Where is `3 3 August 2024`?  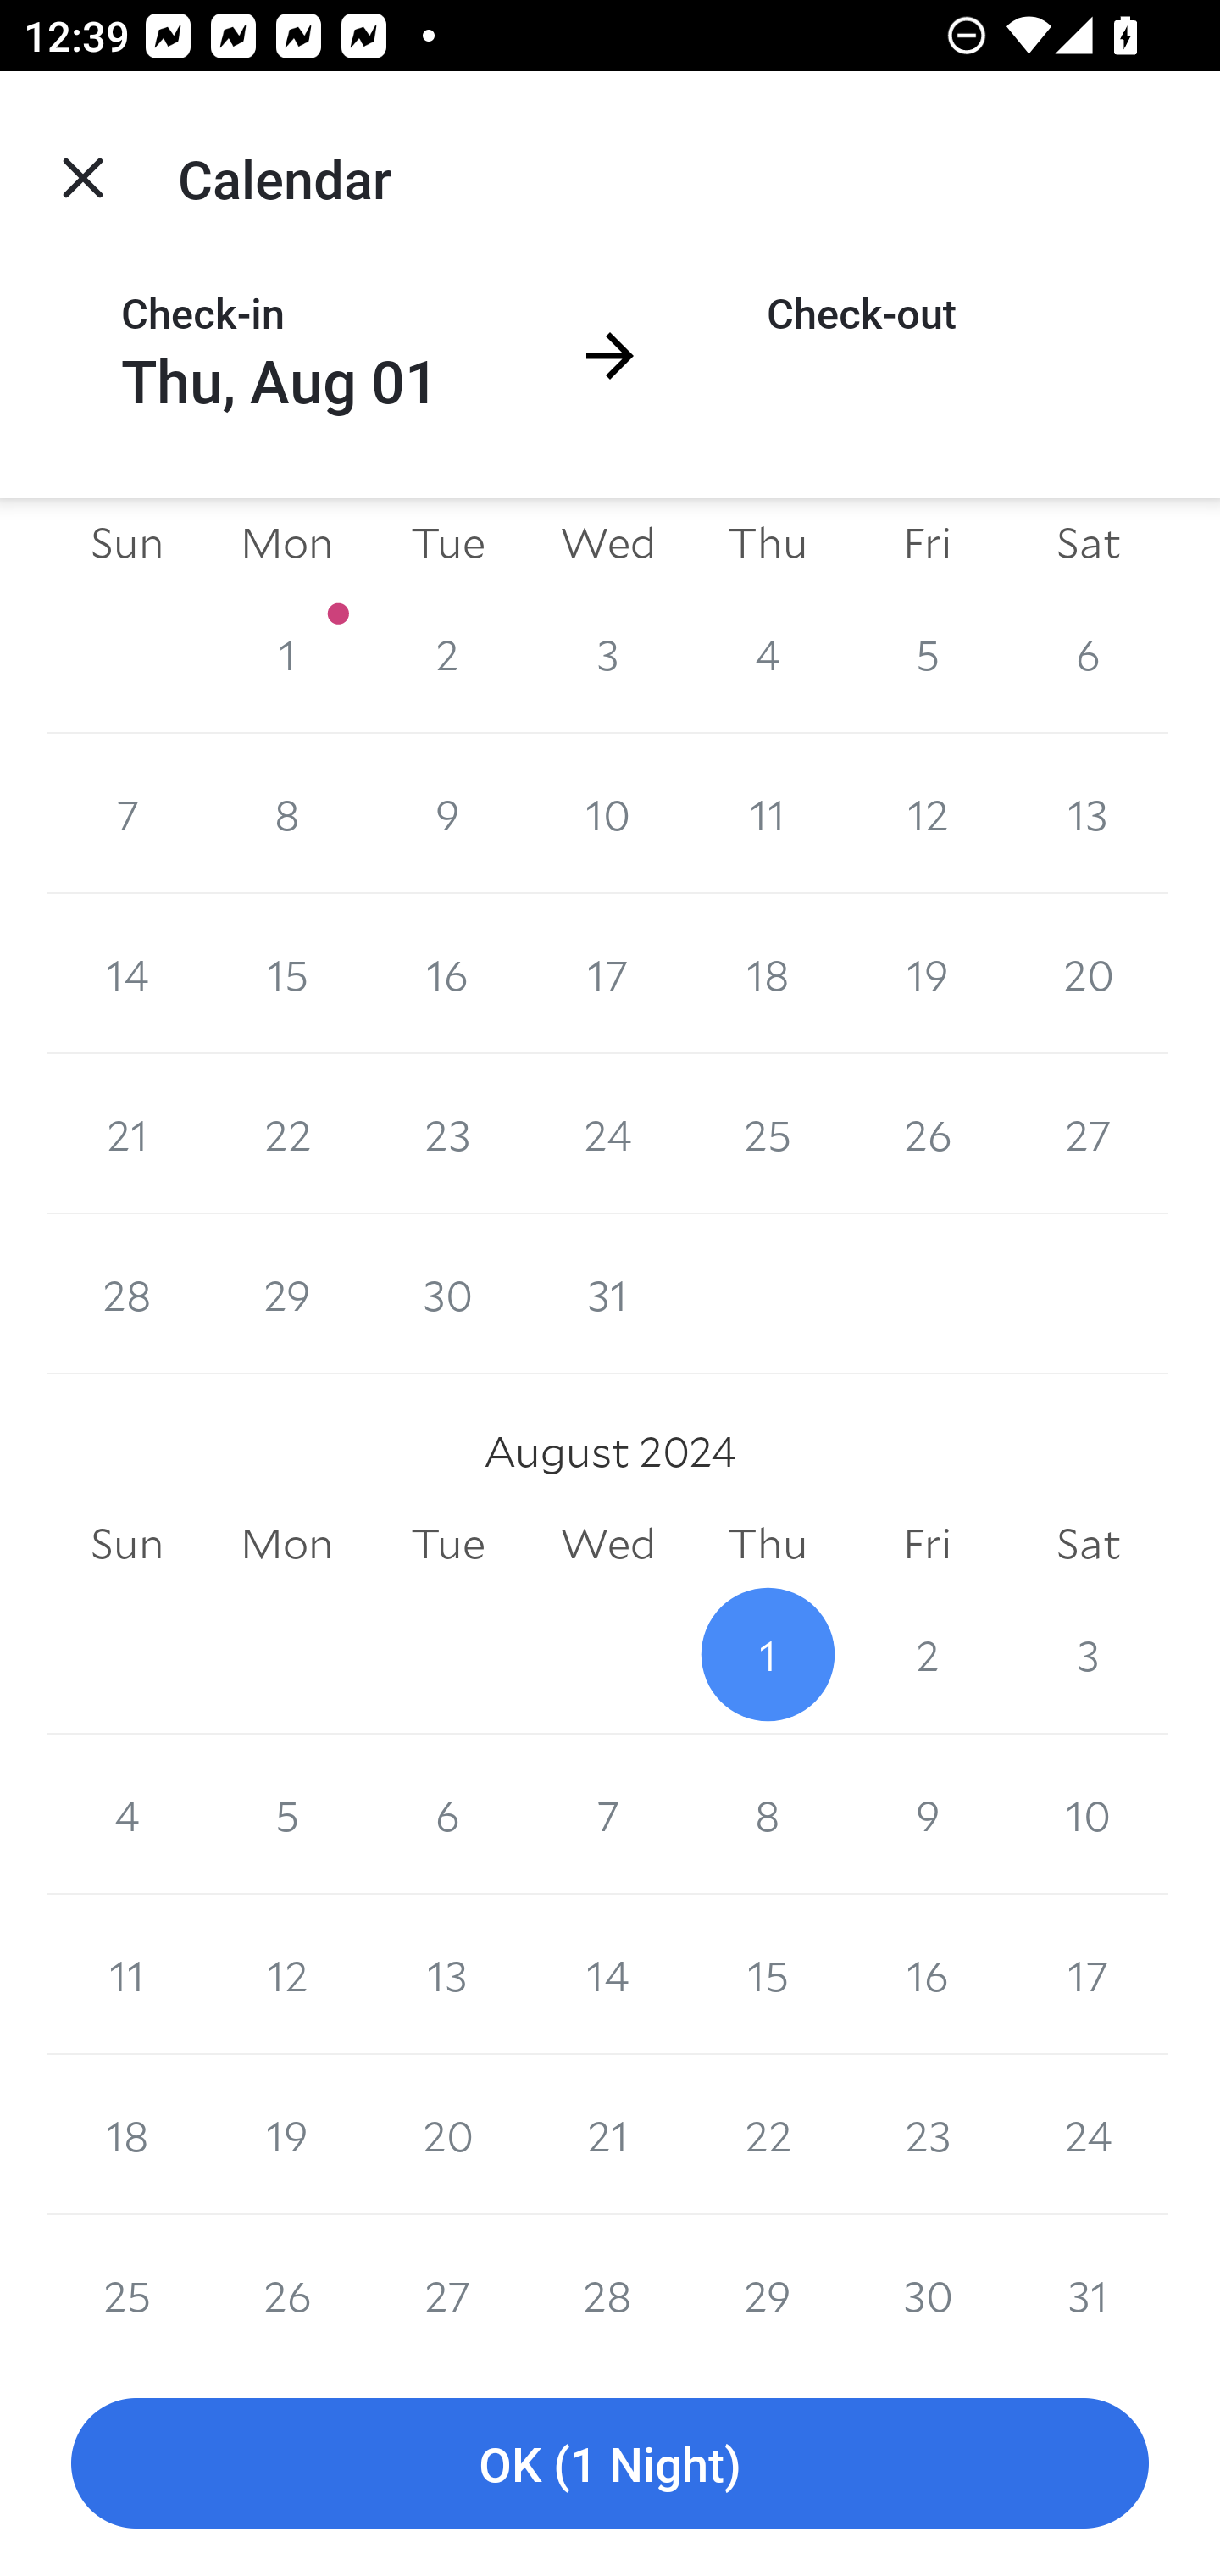 3 3 August 2024 is located at coordinates (1088, 1653).